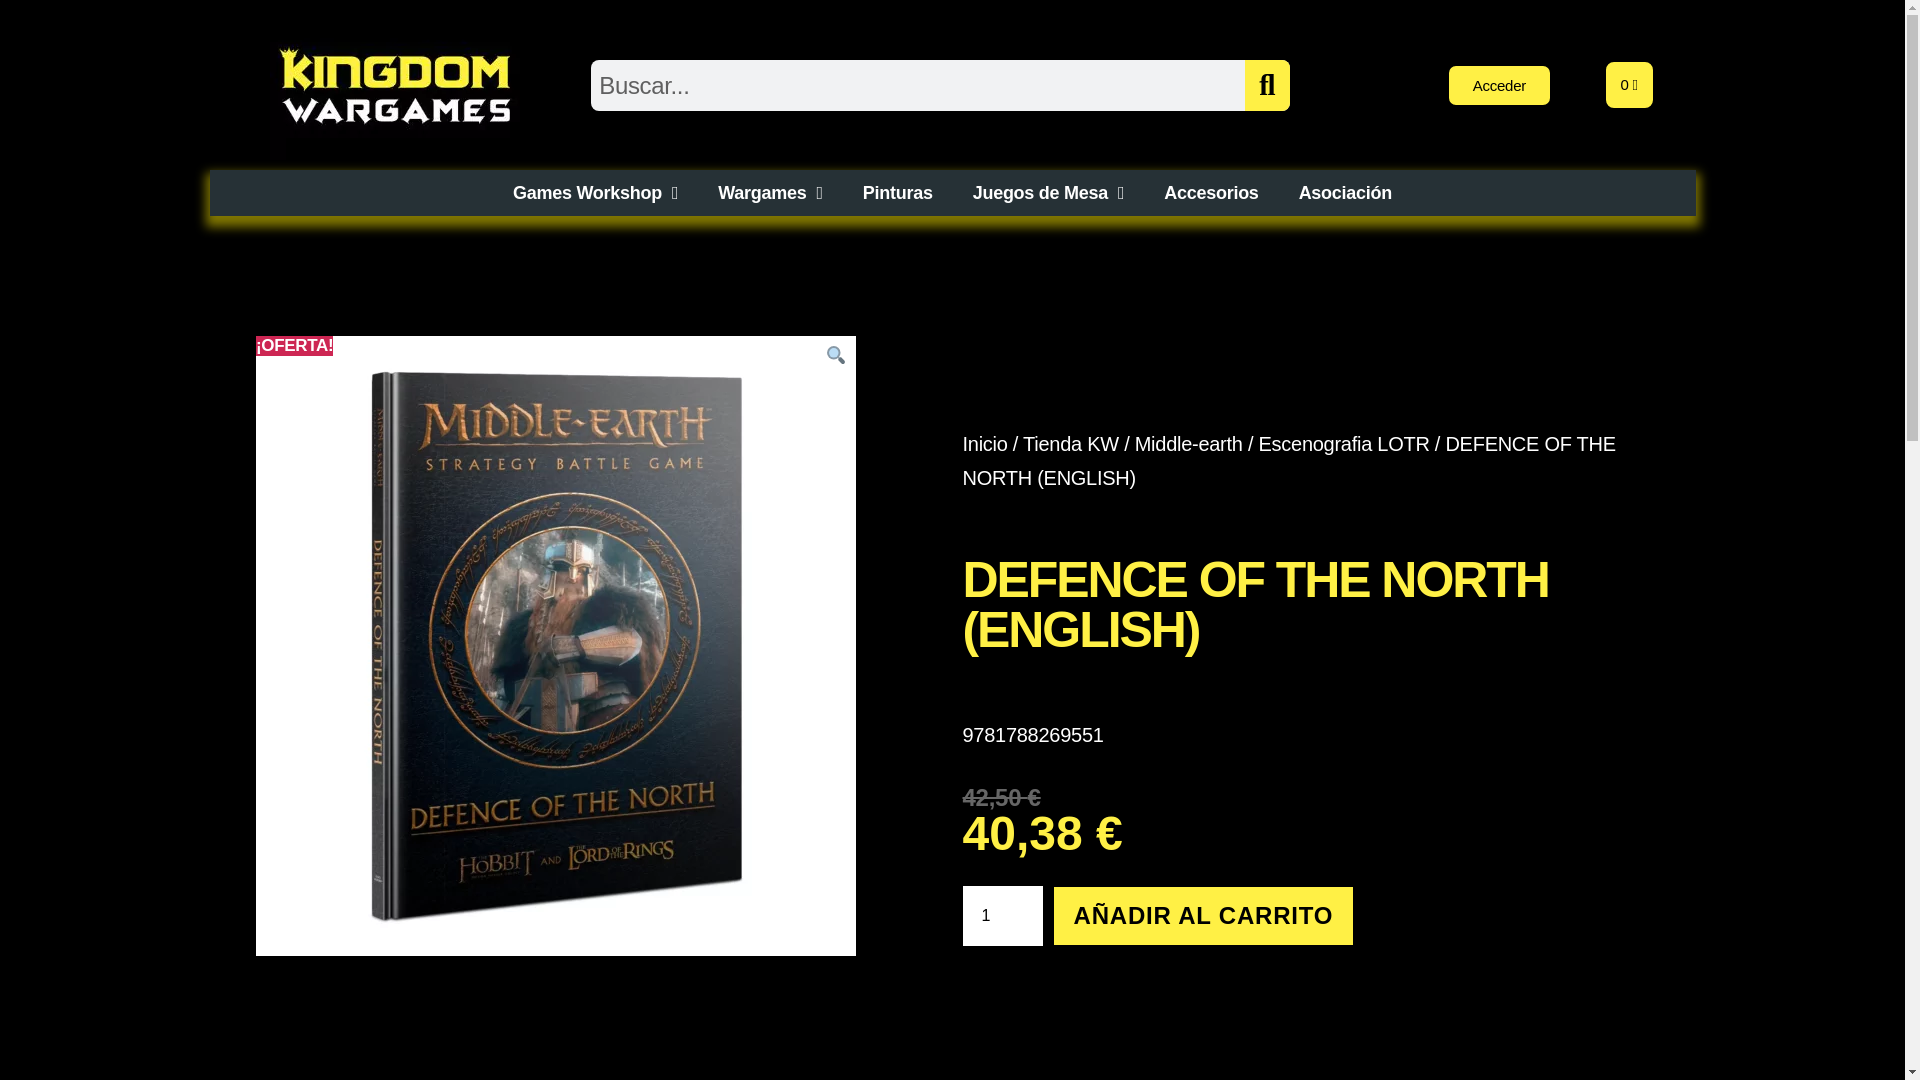 This screenshot has width=1920, height=1080. What do you see at coordinates (1499, 84) in the screenshot?
I see `Acceder` at bounding box center [1499, 84].